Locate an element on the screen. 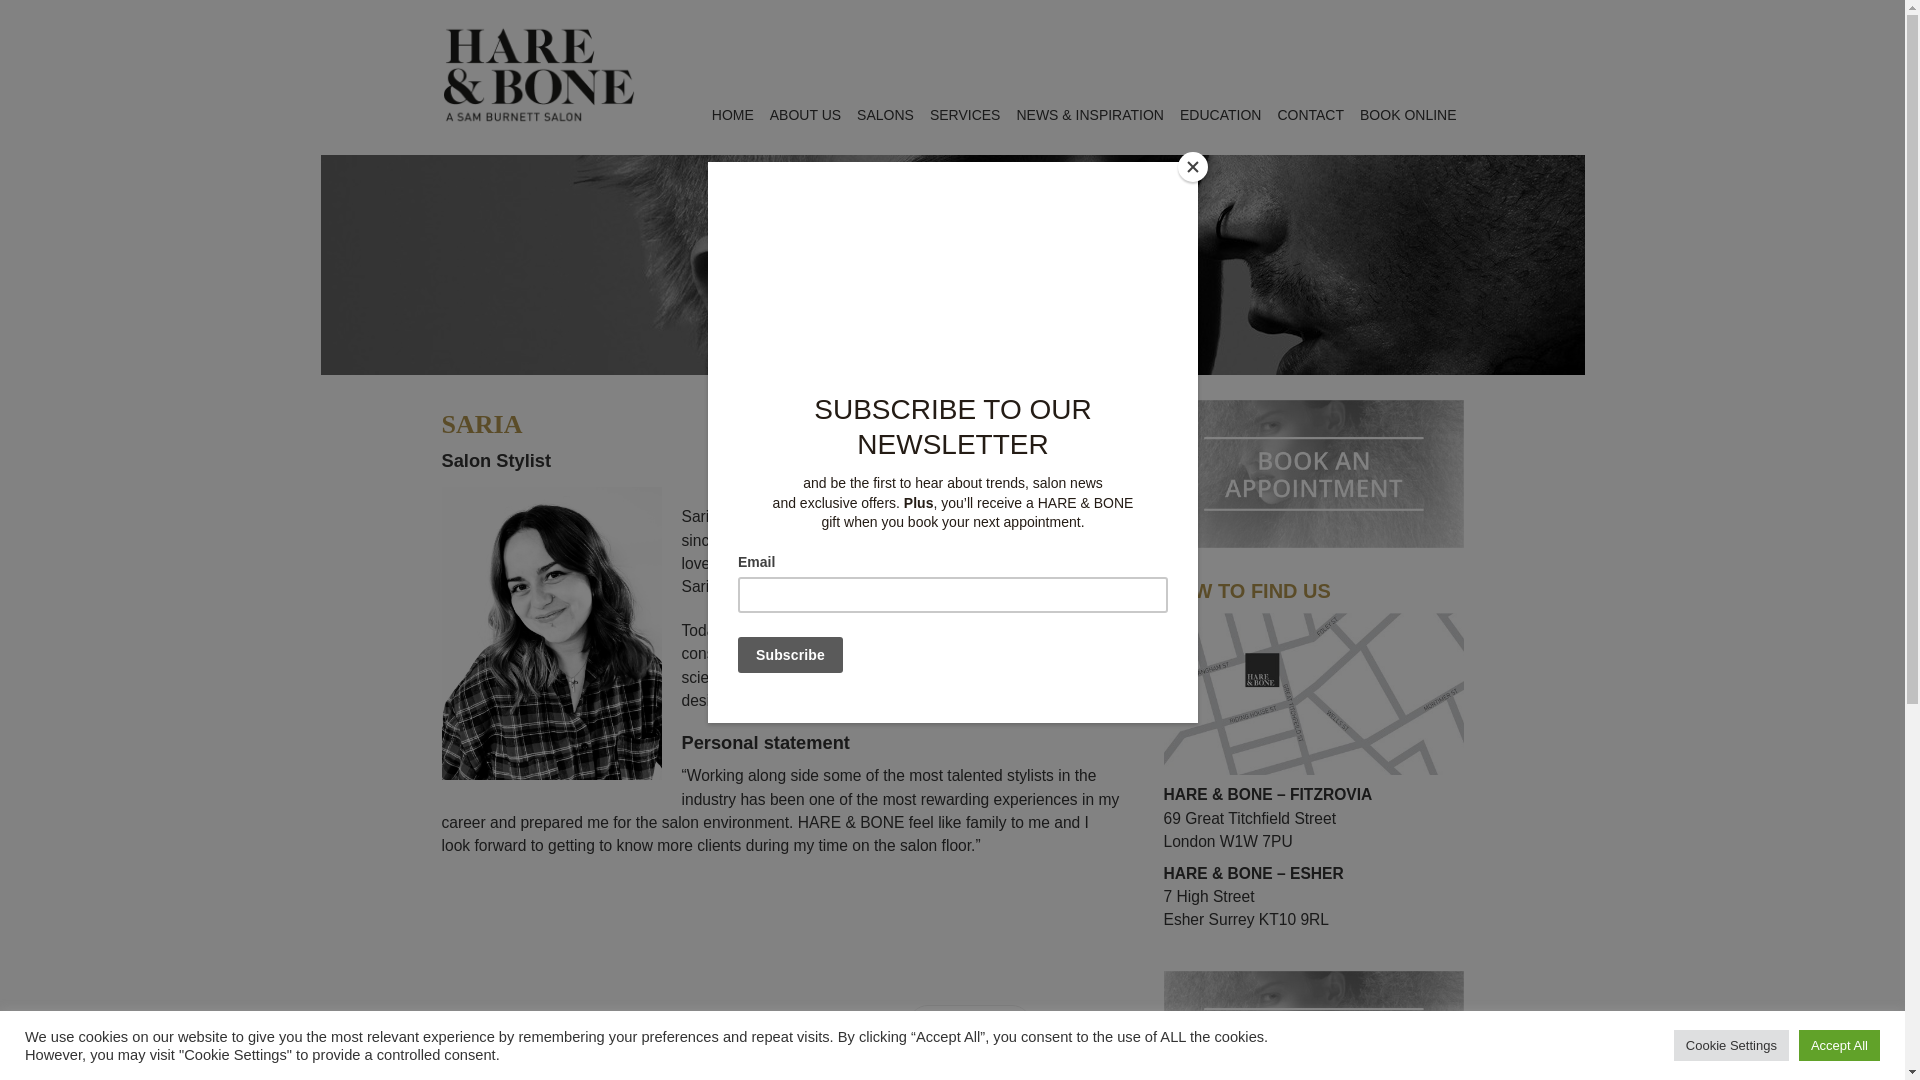  Book Now is located at coordinates (970, 1026).